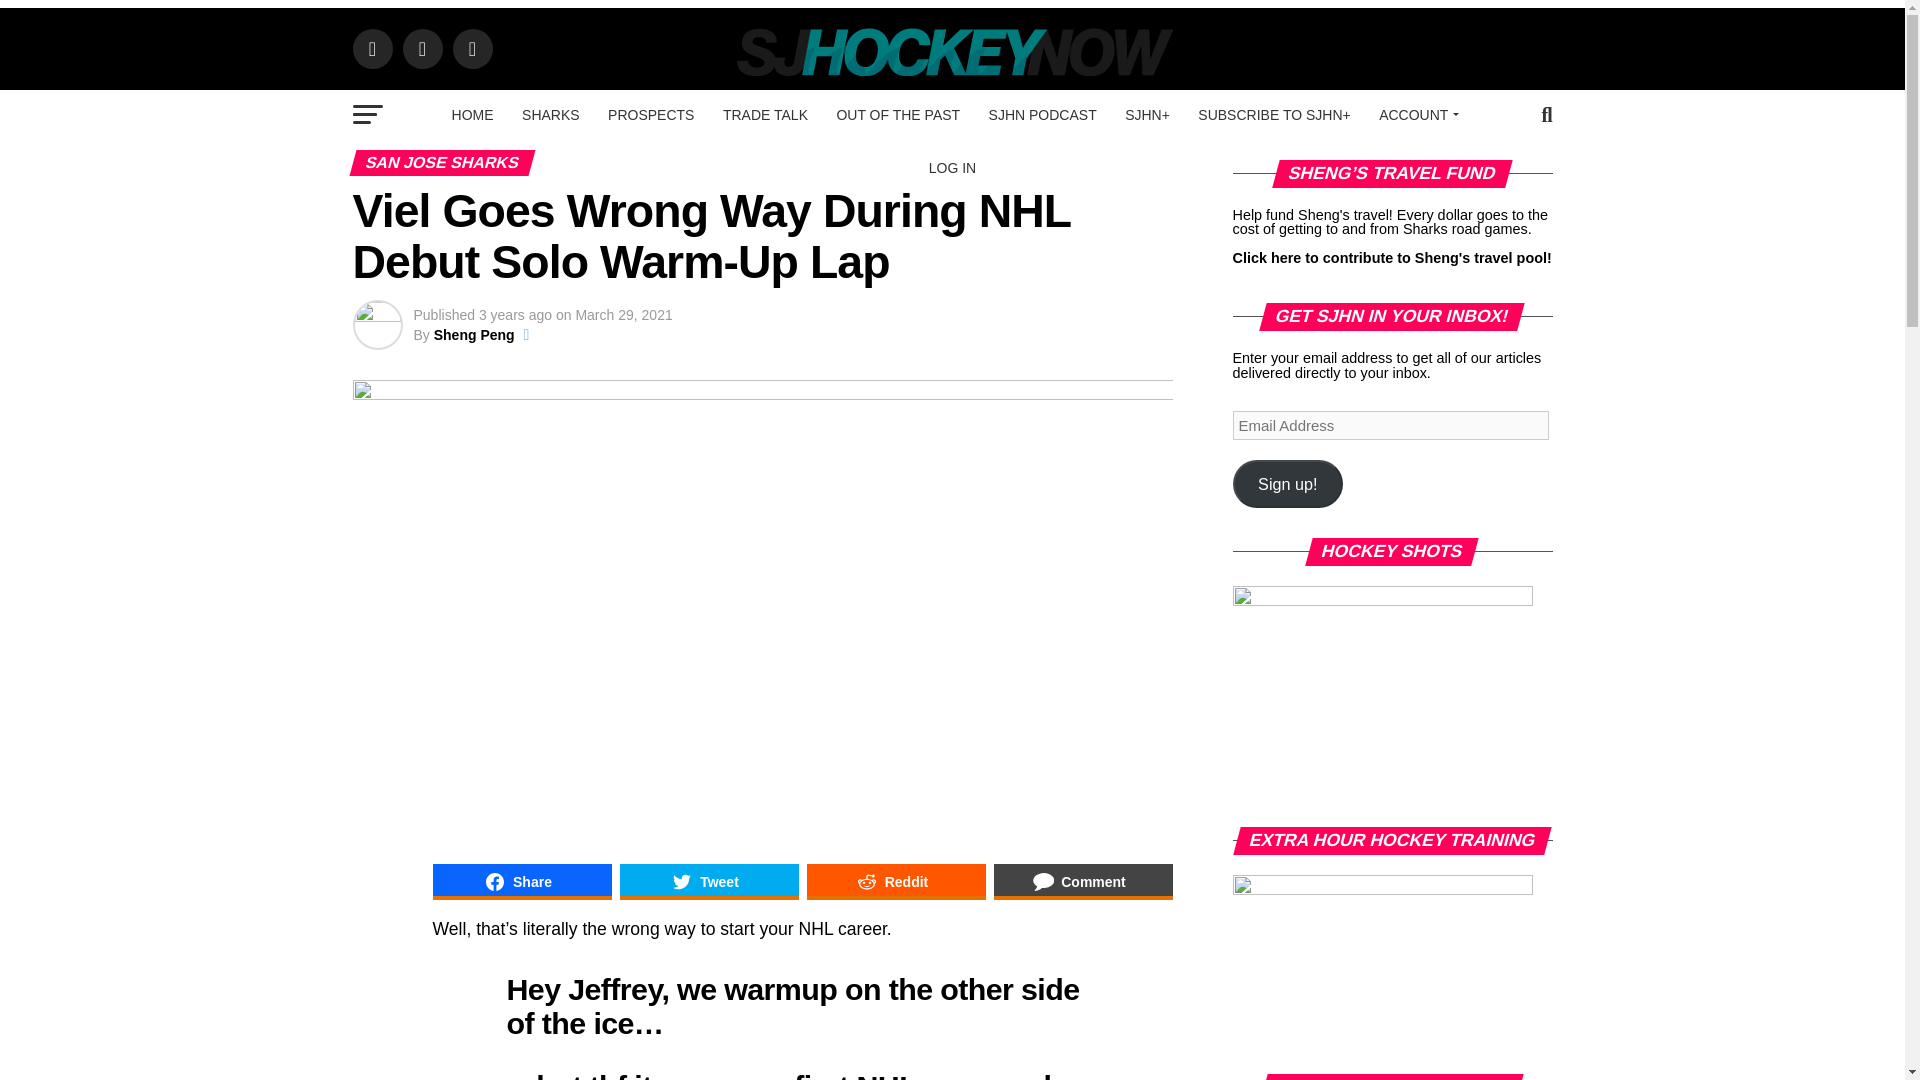  What do you see at coordinates (1084, 882) in the screenshot?
I see `Share on Comment` at bounding box center [1084, 882].